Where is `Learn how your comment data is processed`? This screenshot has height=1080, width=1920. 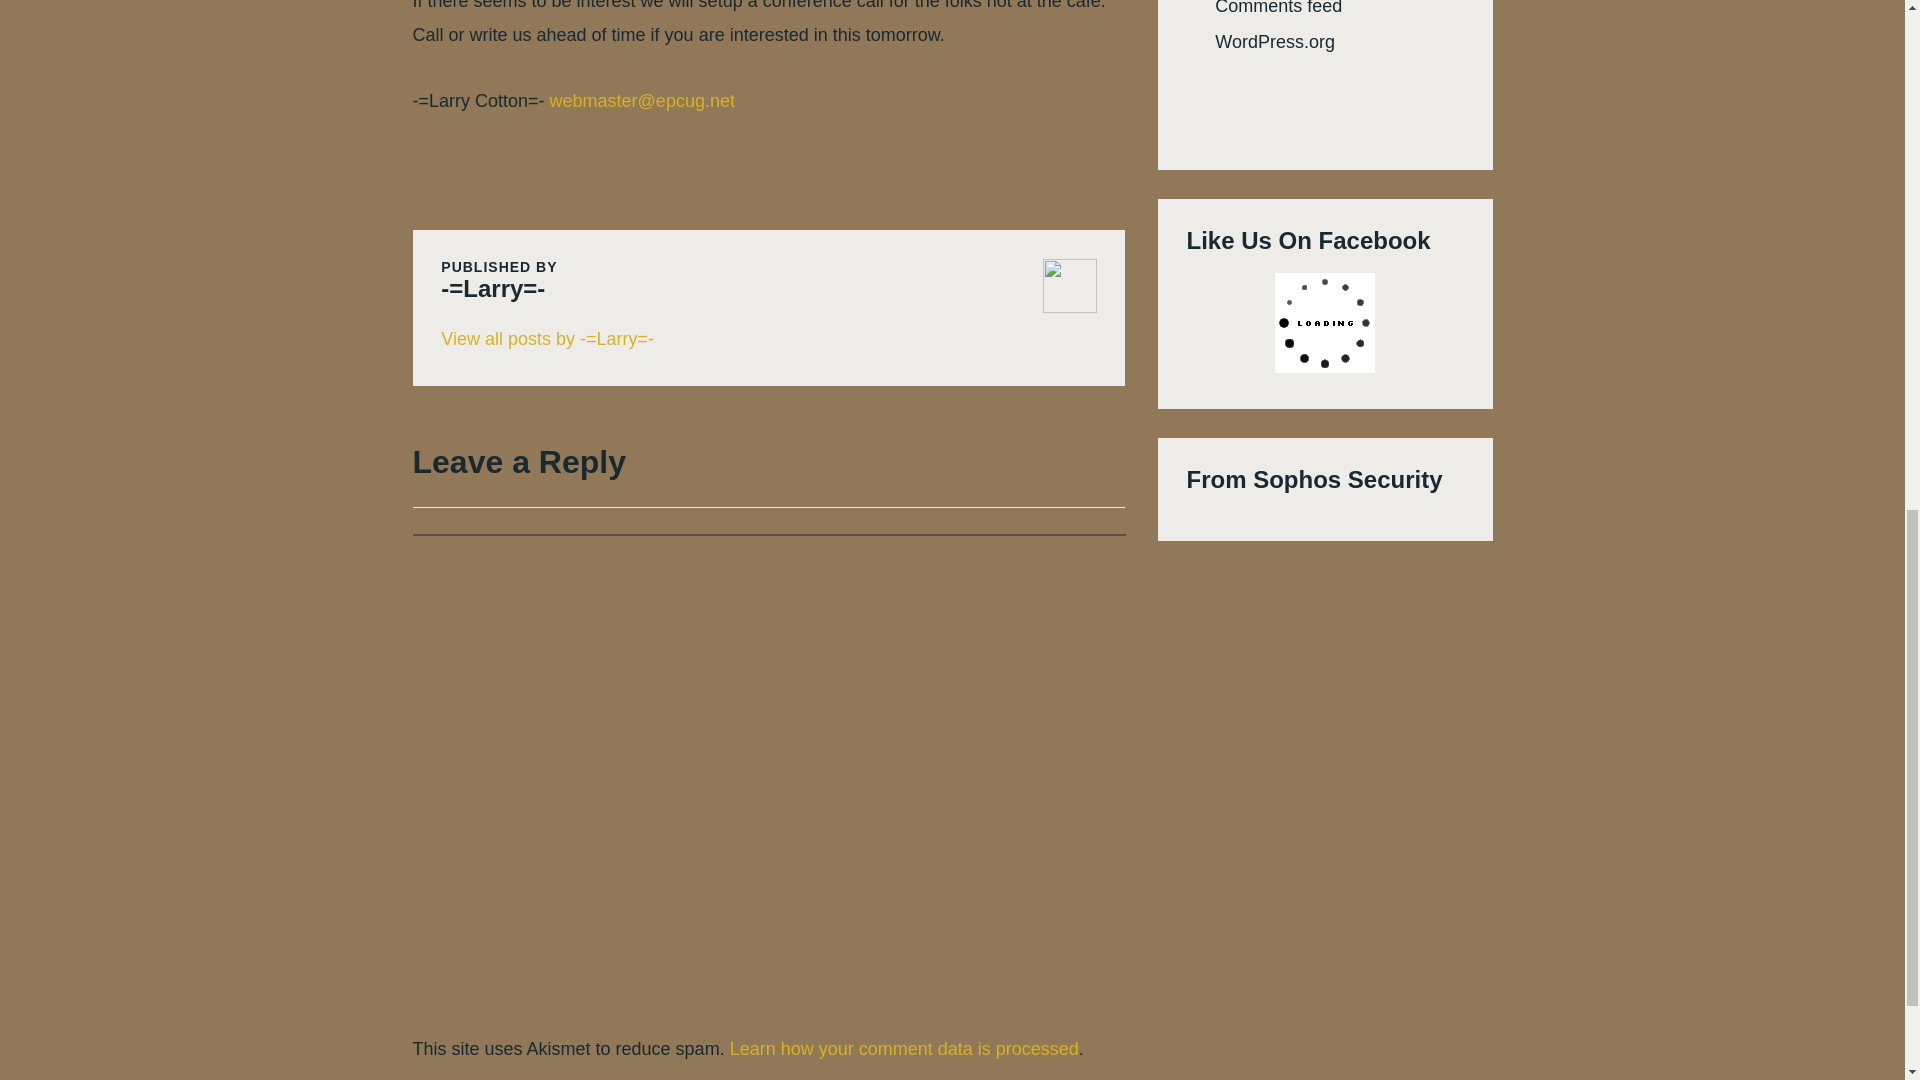
Learn how your comment data is processed is located at coordinates (904, 1048).